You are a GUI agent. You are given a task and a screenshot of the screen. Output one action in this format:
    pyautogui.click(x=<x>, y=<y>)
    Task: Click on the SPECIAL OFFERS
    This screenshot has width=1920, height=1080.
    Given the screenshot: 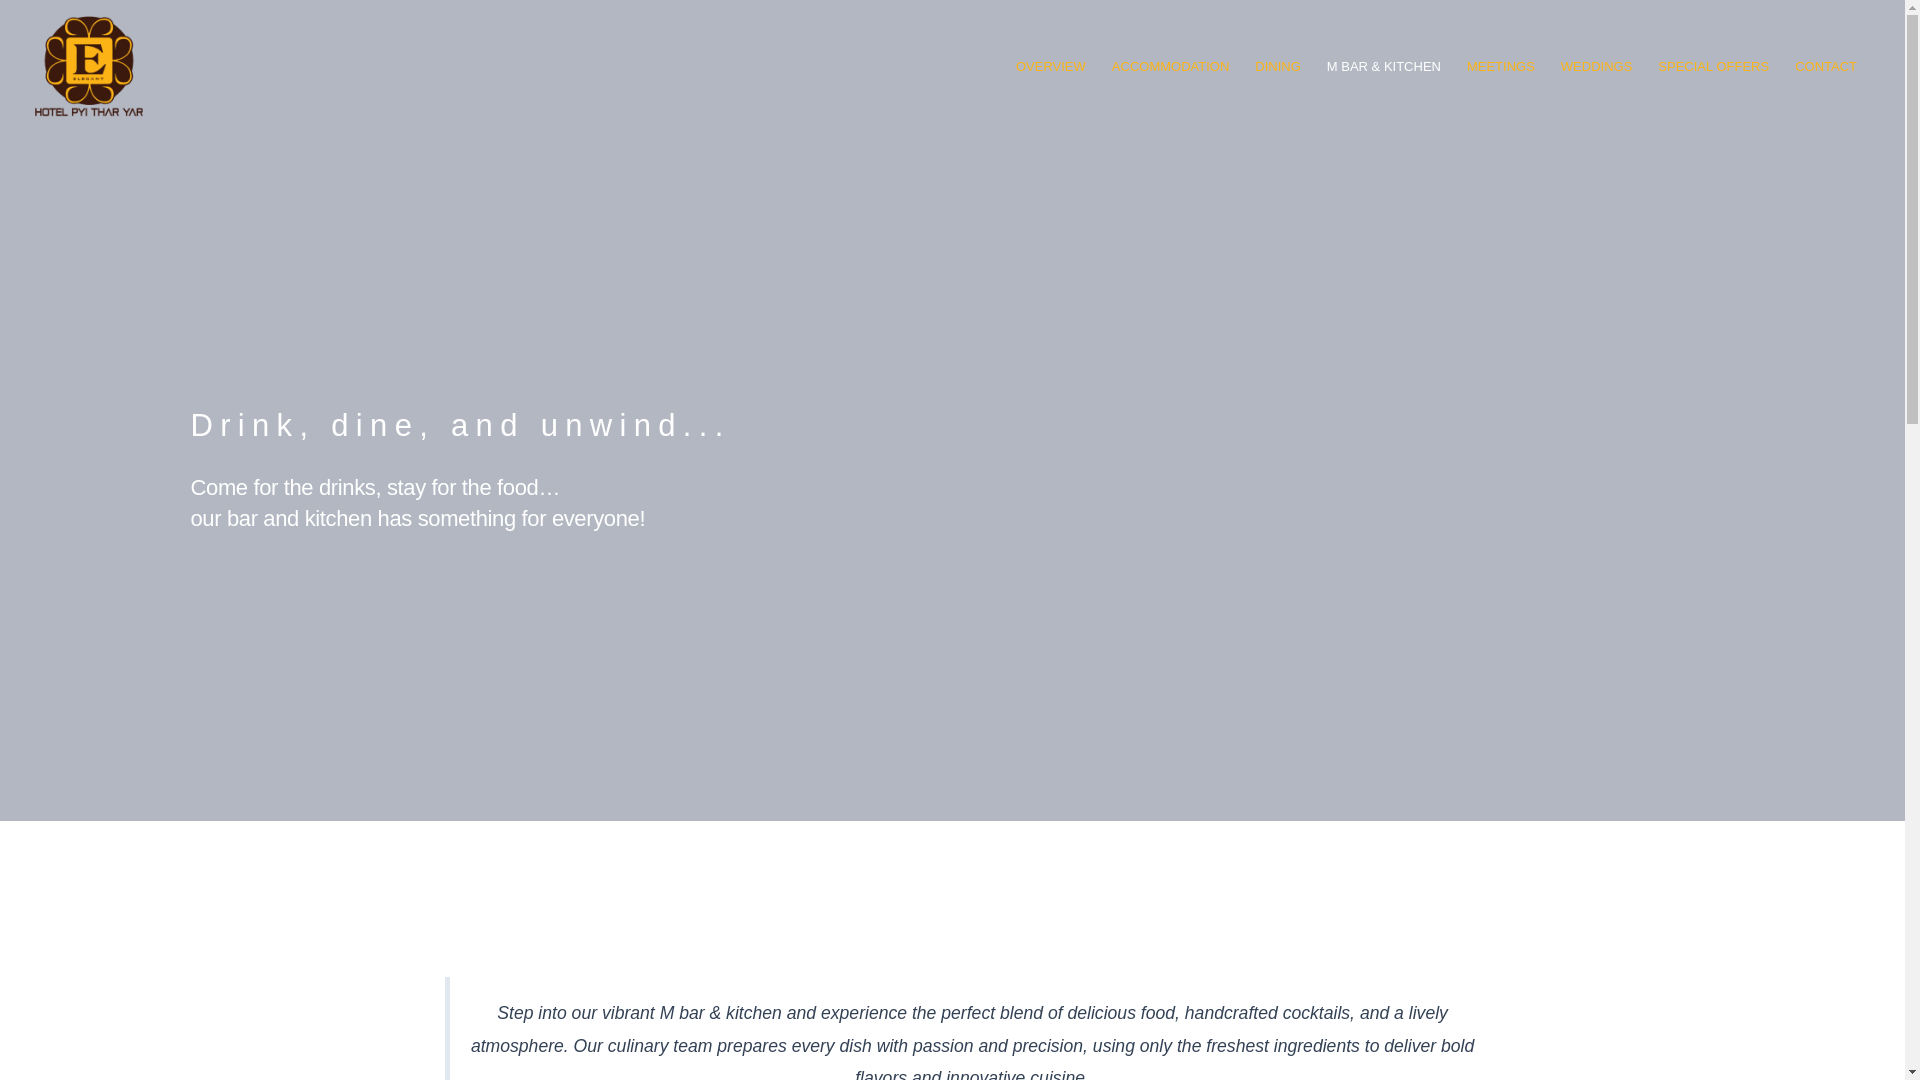 What is the action you would take?
    pyautogui.click(x=1713, y=66)
    